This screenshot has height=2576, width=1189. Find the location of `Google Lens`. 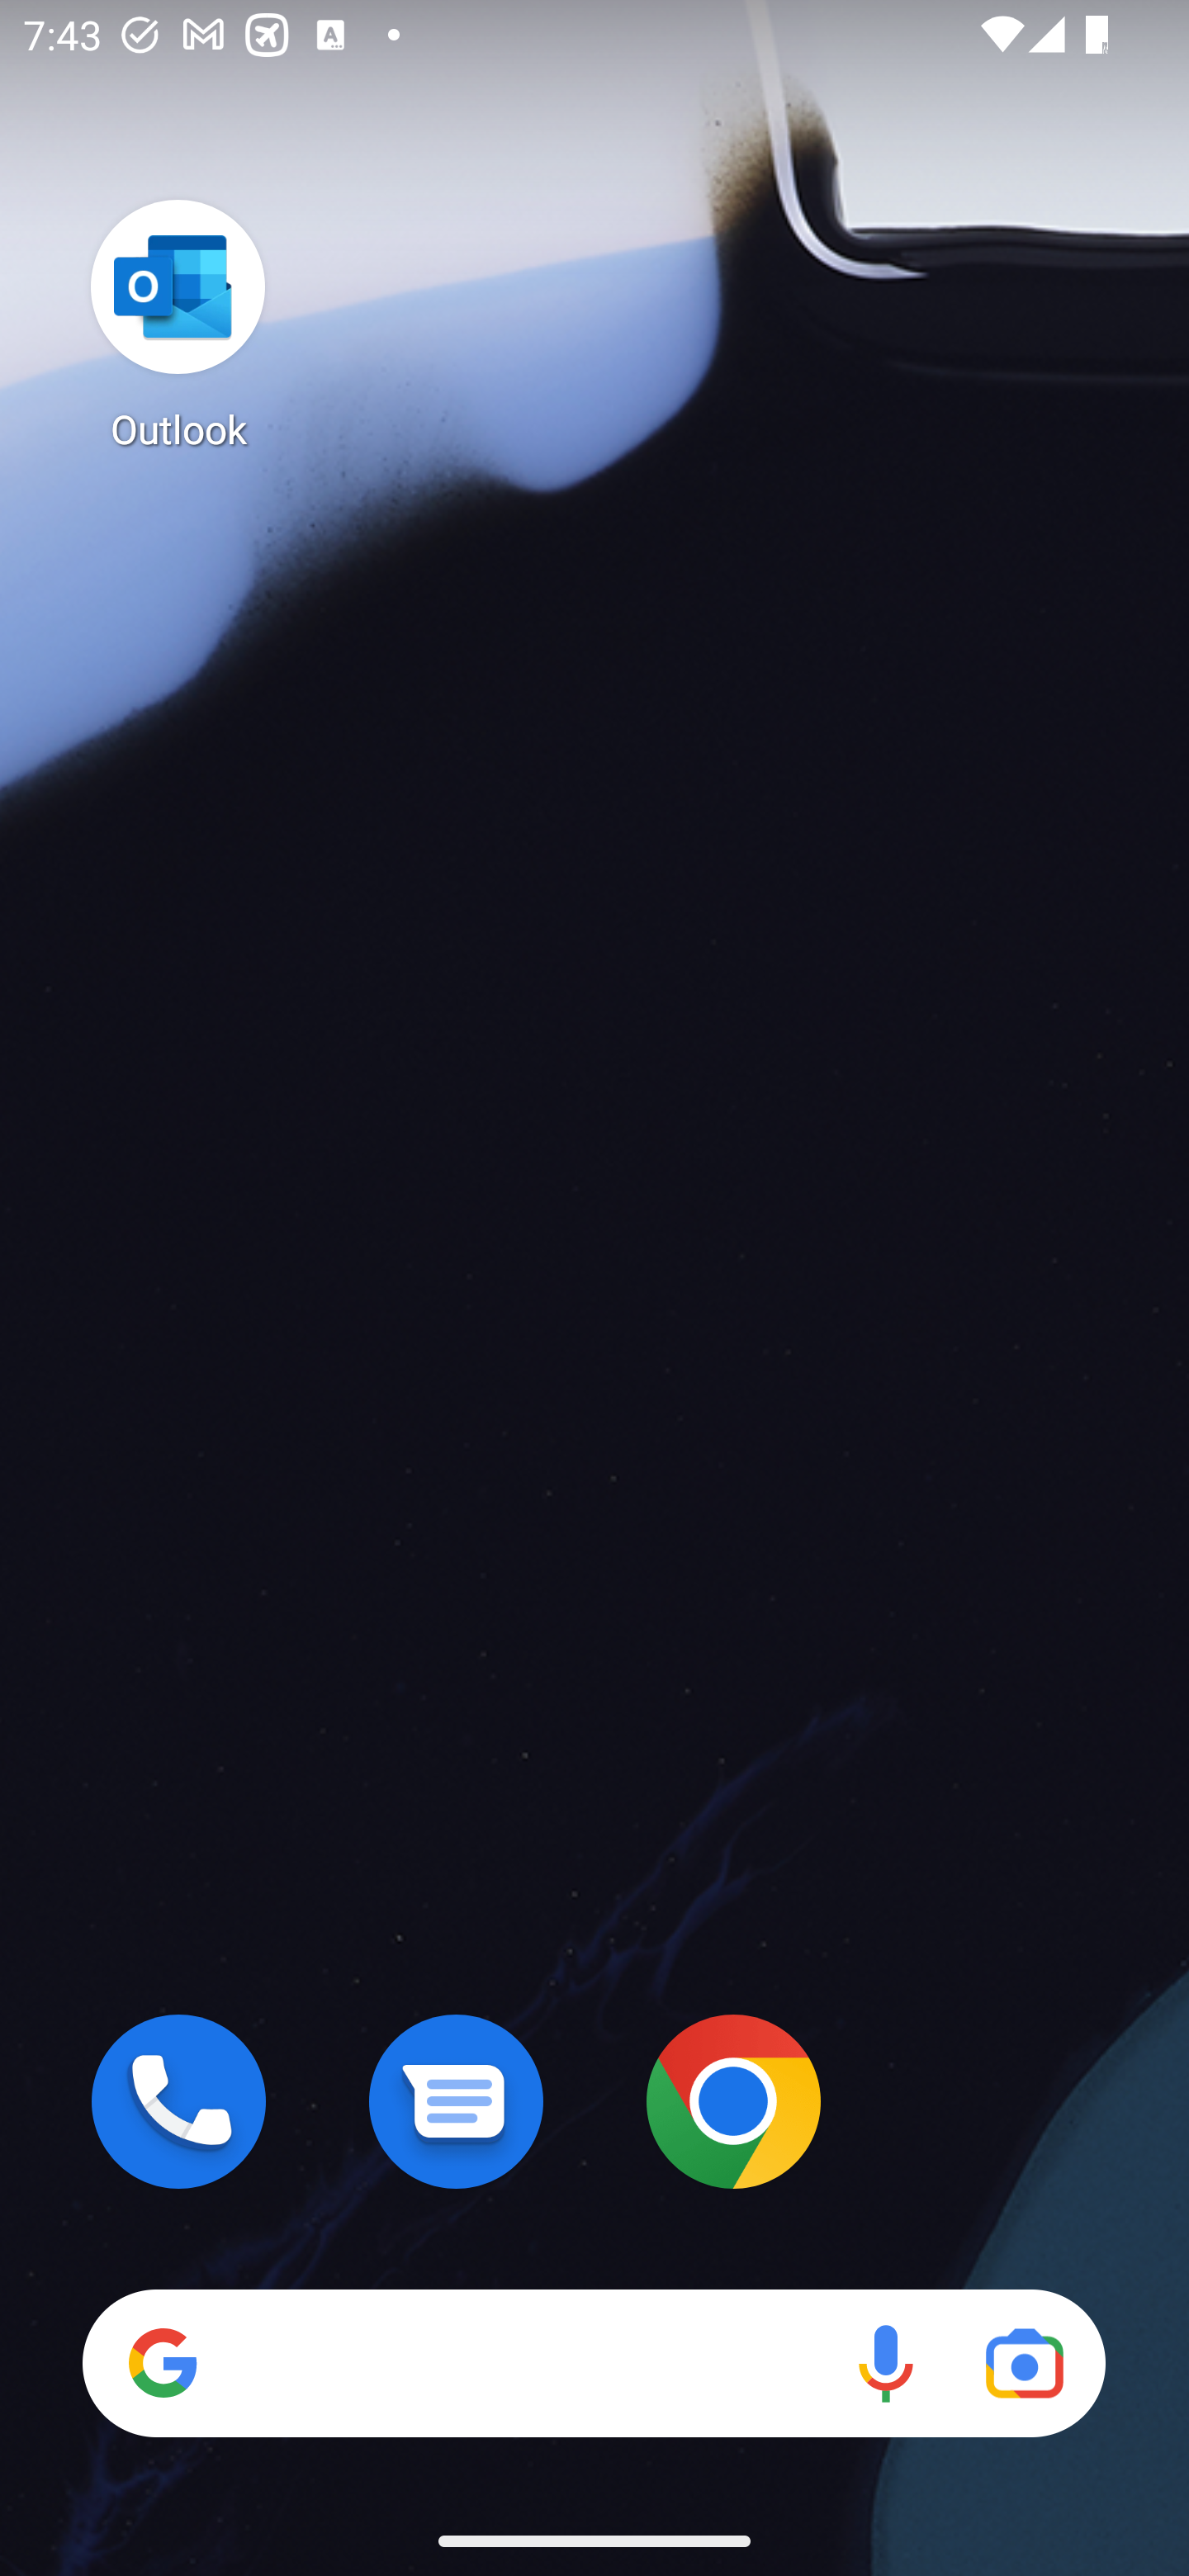

Google Lens is located at coordinates (1024, 2363).